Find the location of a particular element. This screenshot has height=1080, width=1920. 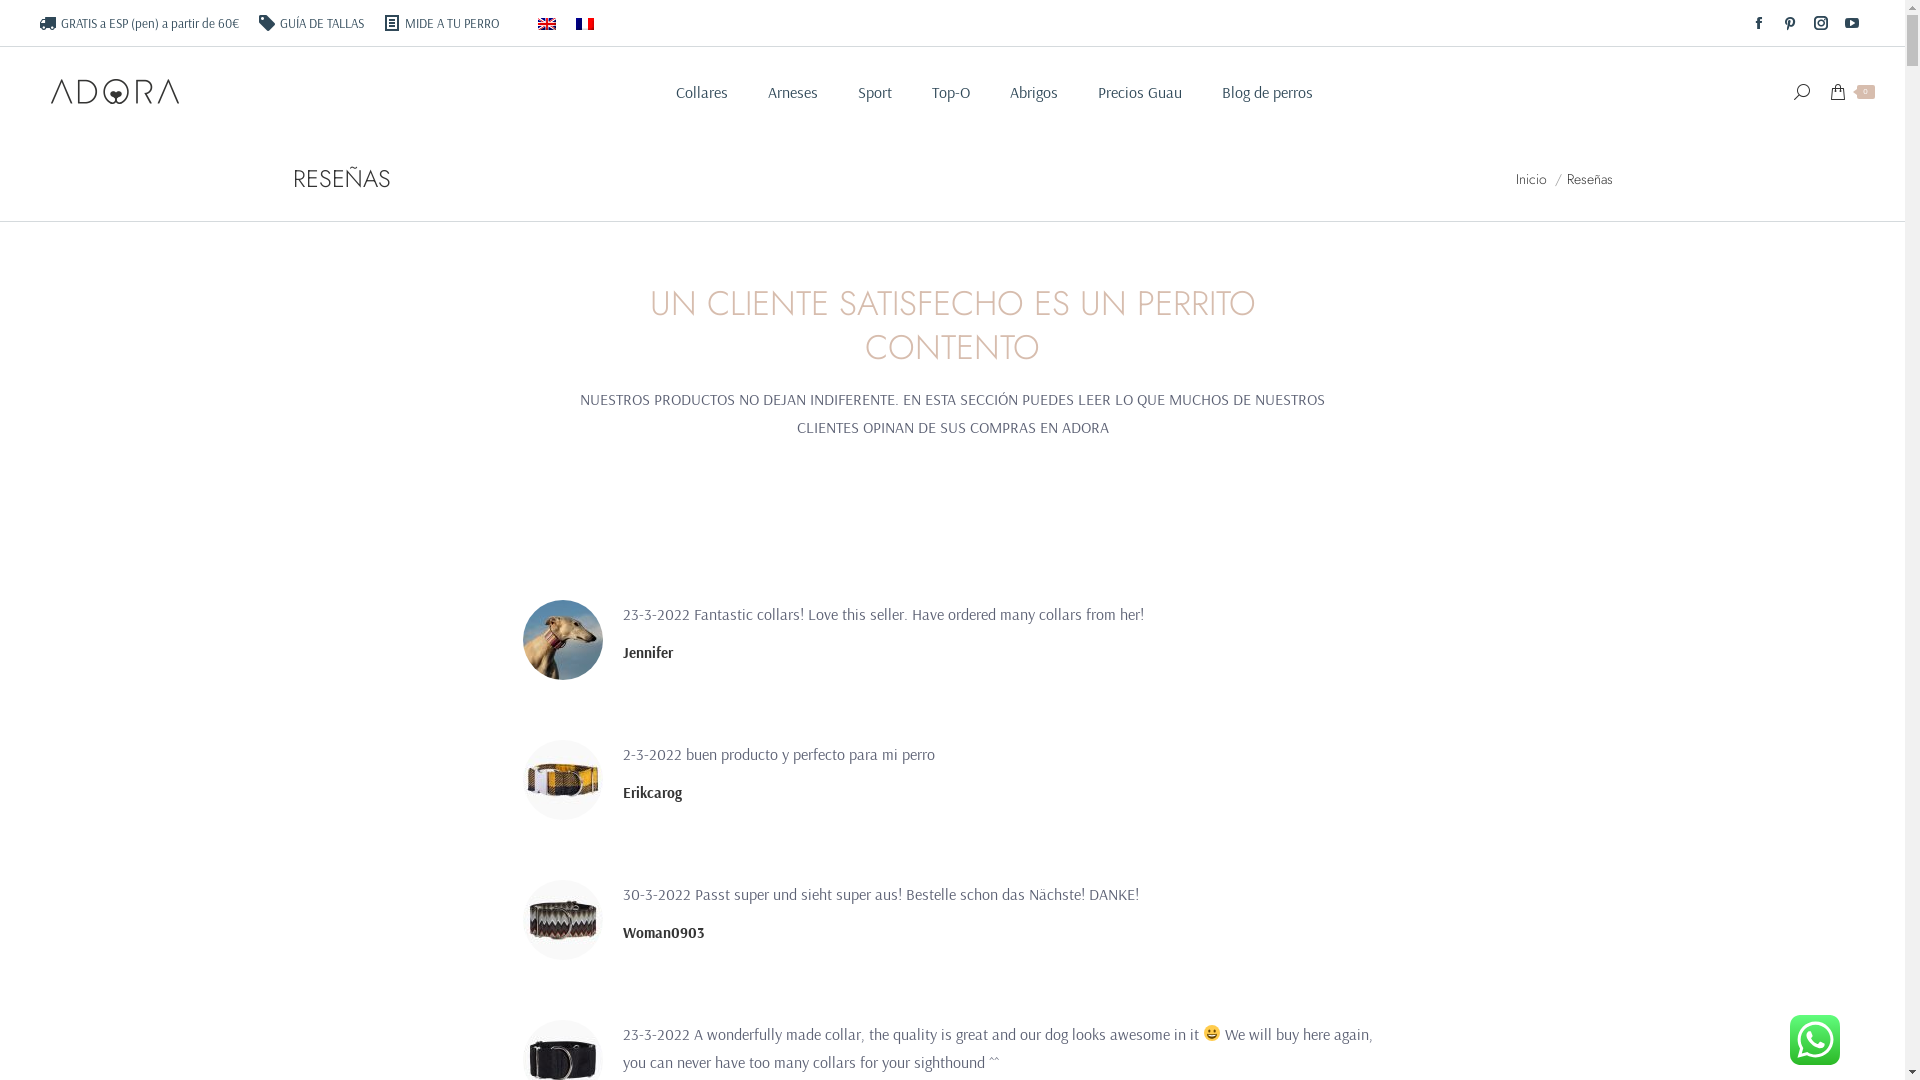

Facebook page opens in new window is located at coordinates (1759, 23).